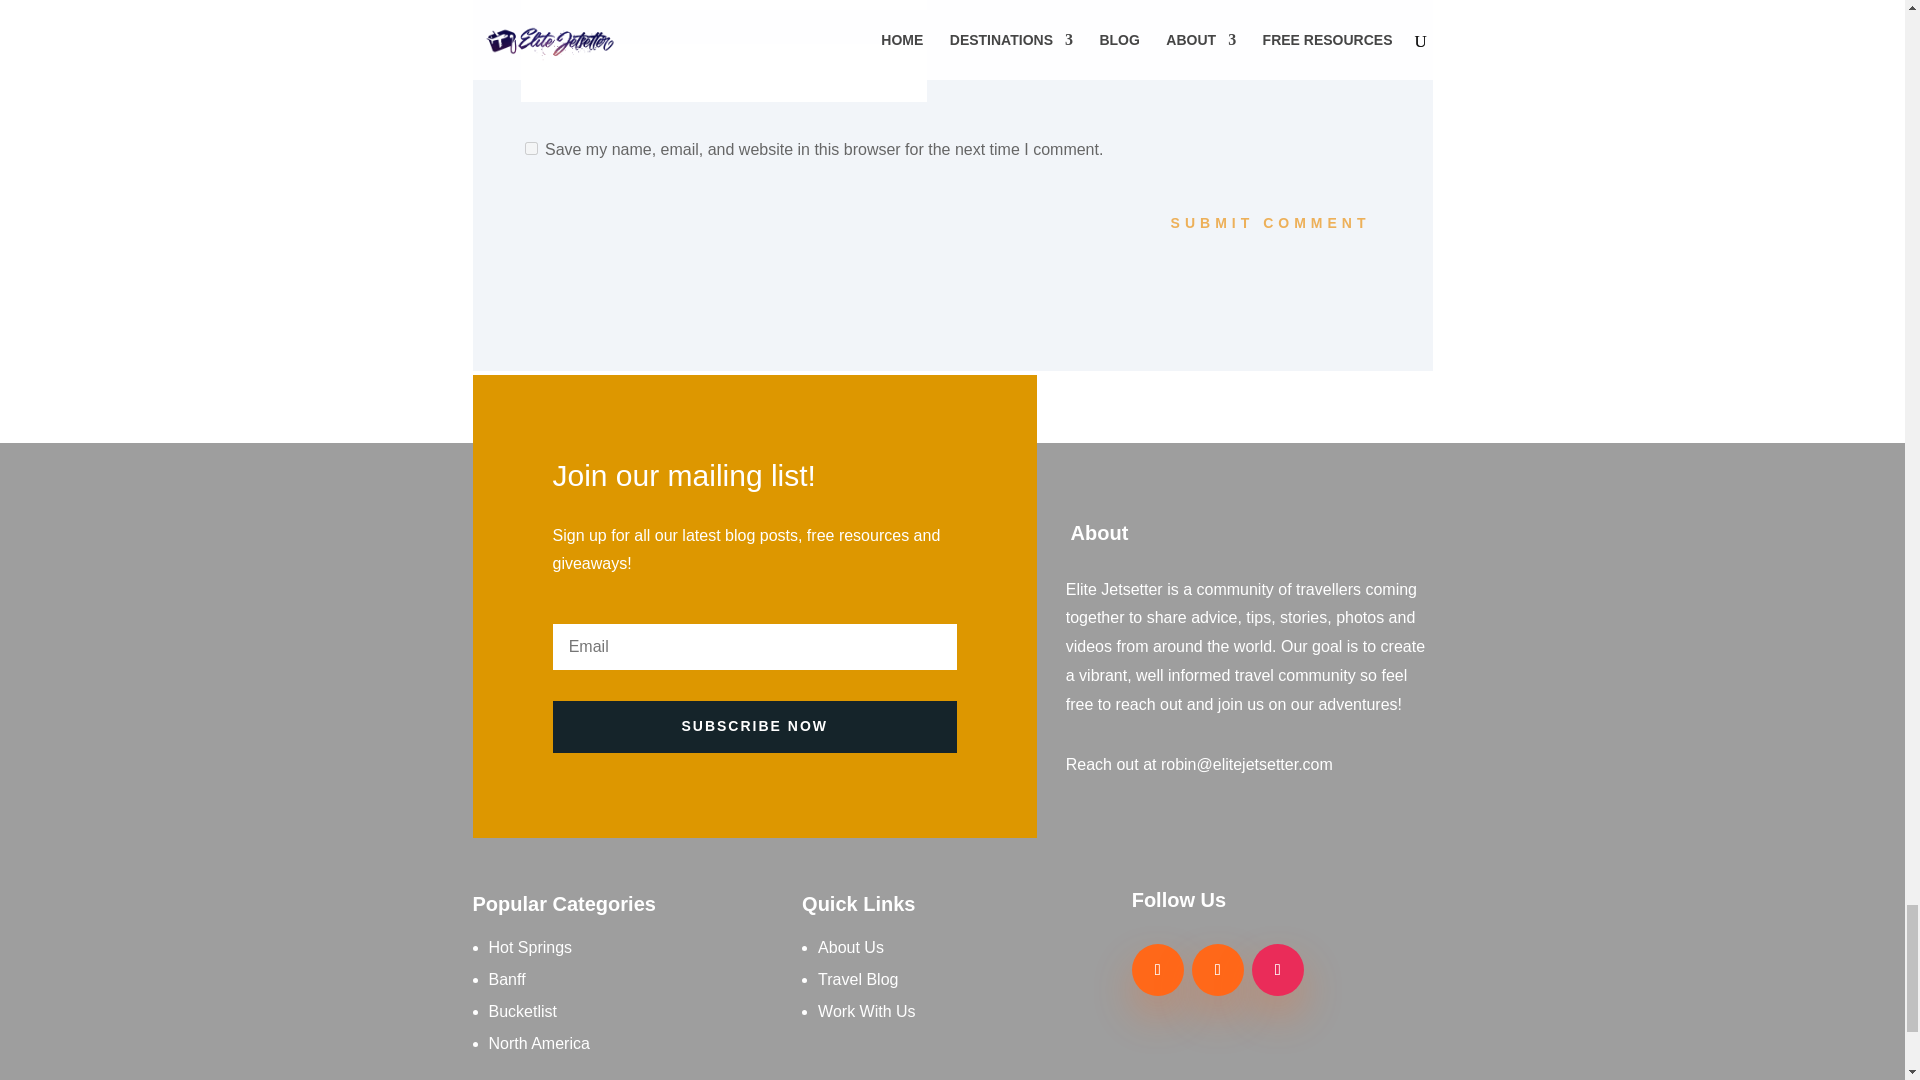 The width and height of the screenshot is (1920, 1080). What do you see at coordinates (1277, 969) in the screenshot?
I see `Follow on Instagram` at bounding box center [1277, 969].